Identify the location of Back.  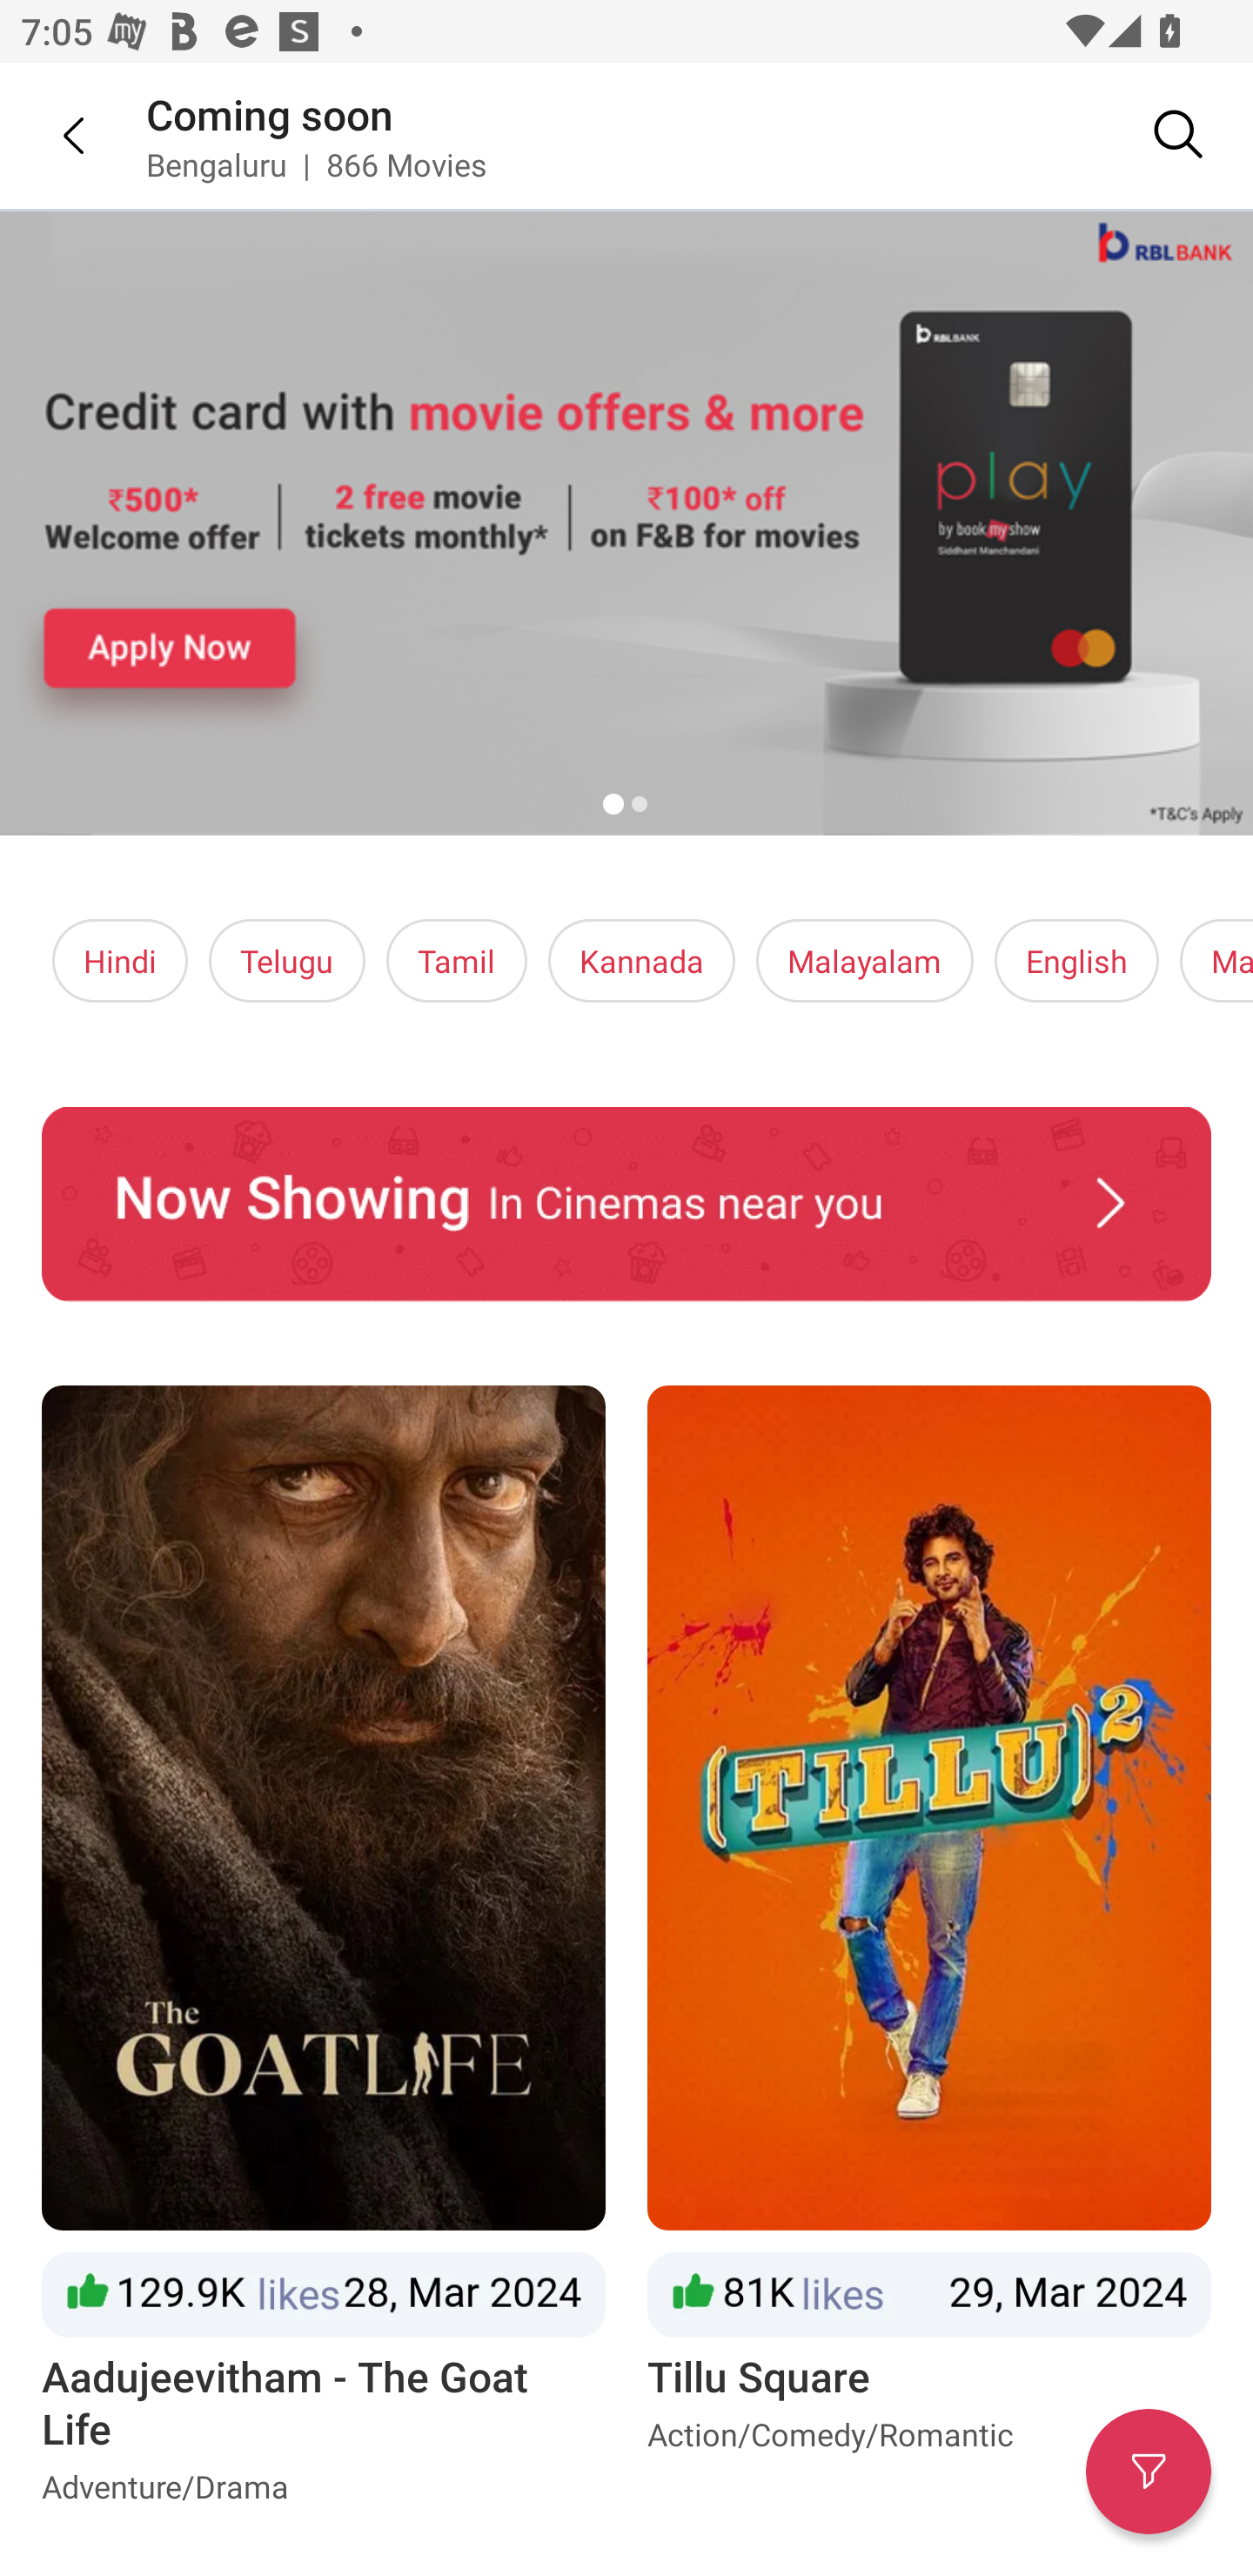
(52, 135).